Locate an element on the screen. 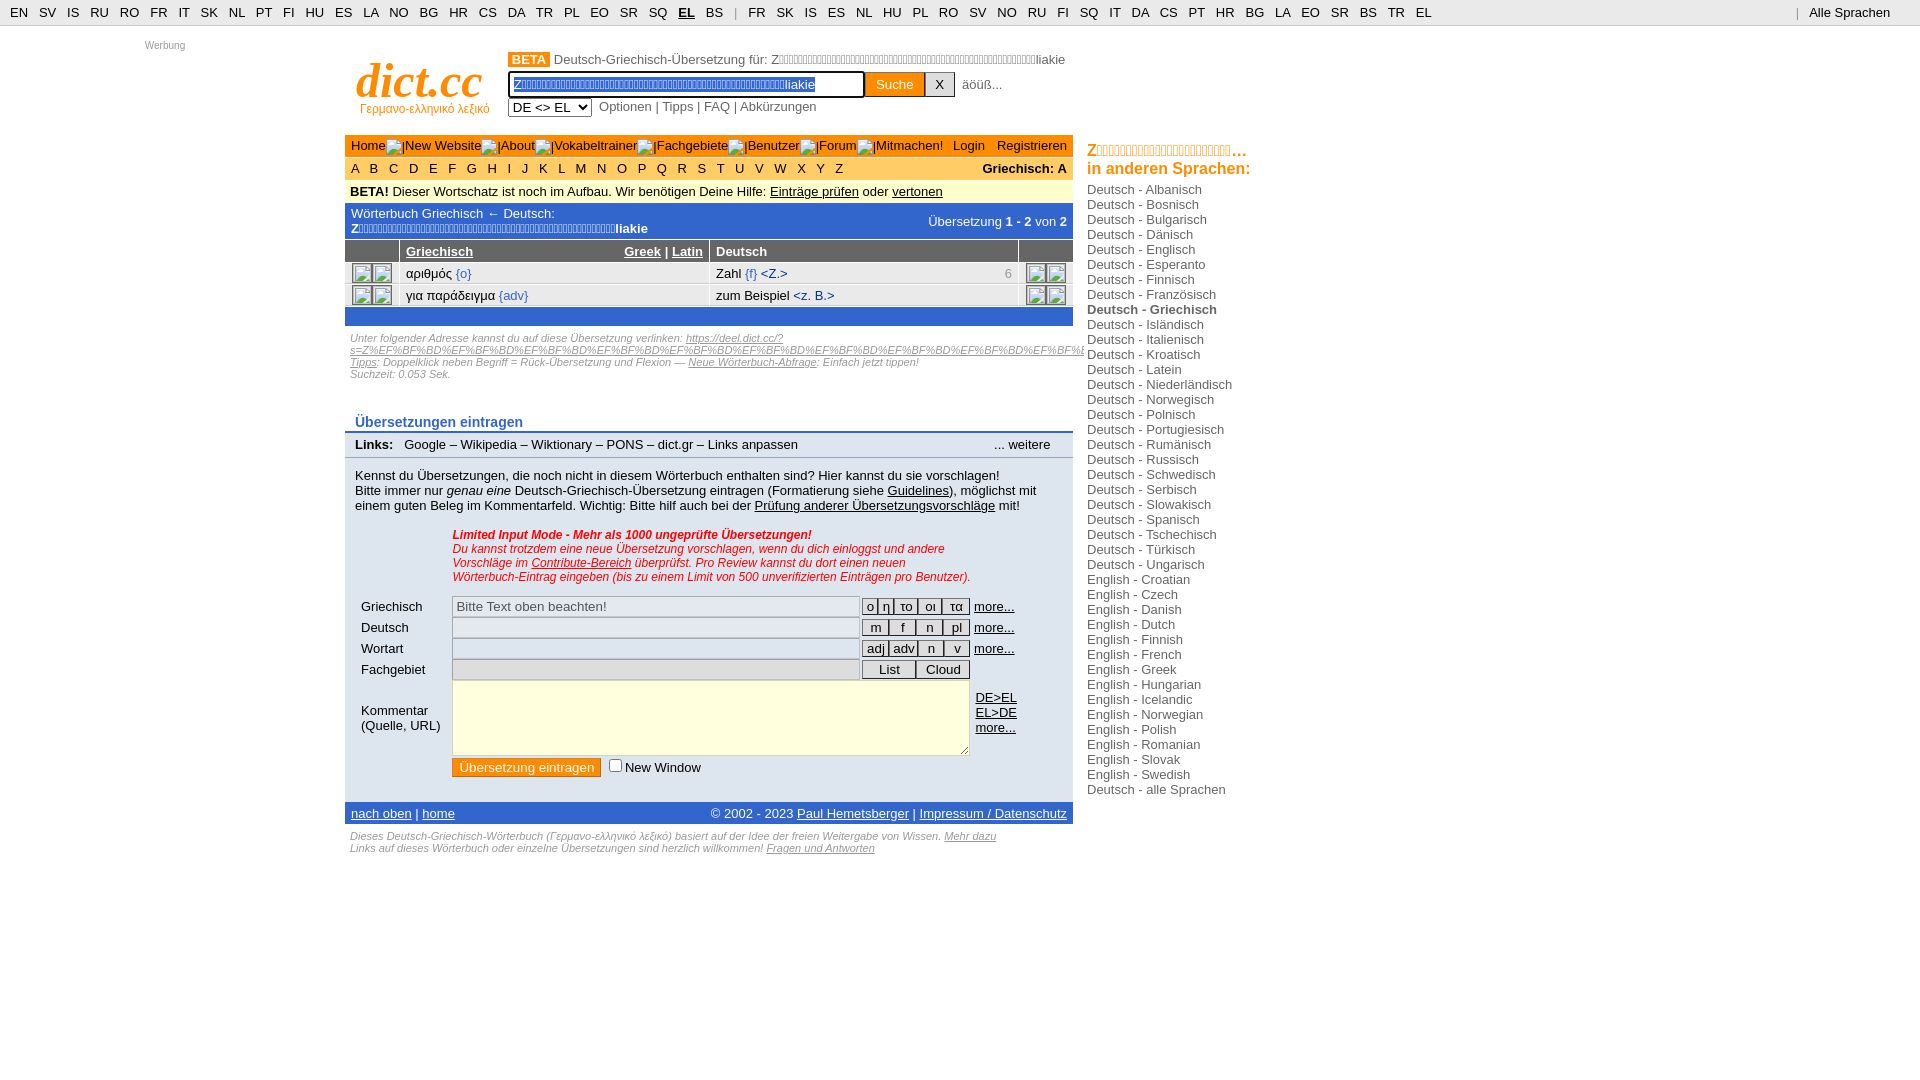  RO is located at coordinates (949, 12).